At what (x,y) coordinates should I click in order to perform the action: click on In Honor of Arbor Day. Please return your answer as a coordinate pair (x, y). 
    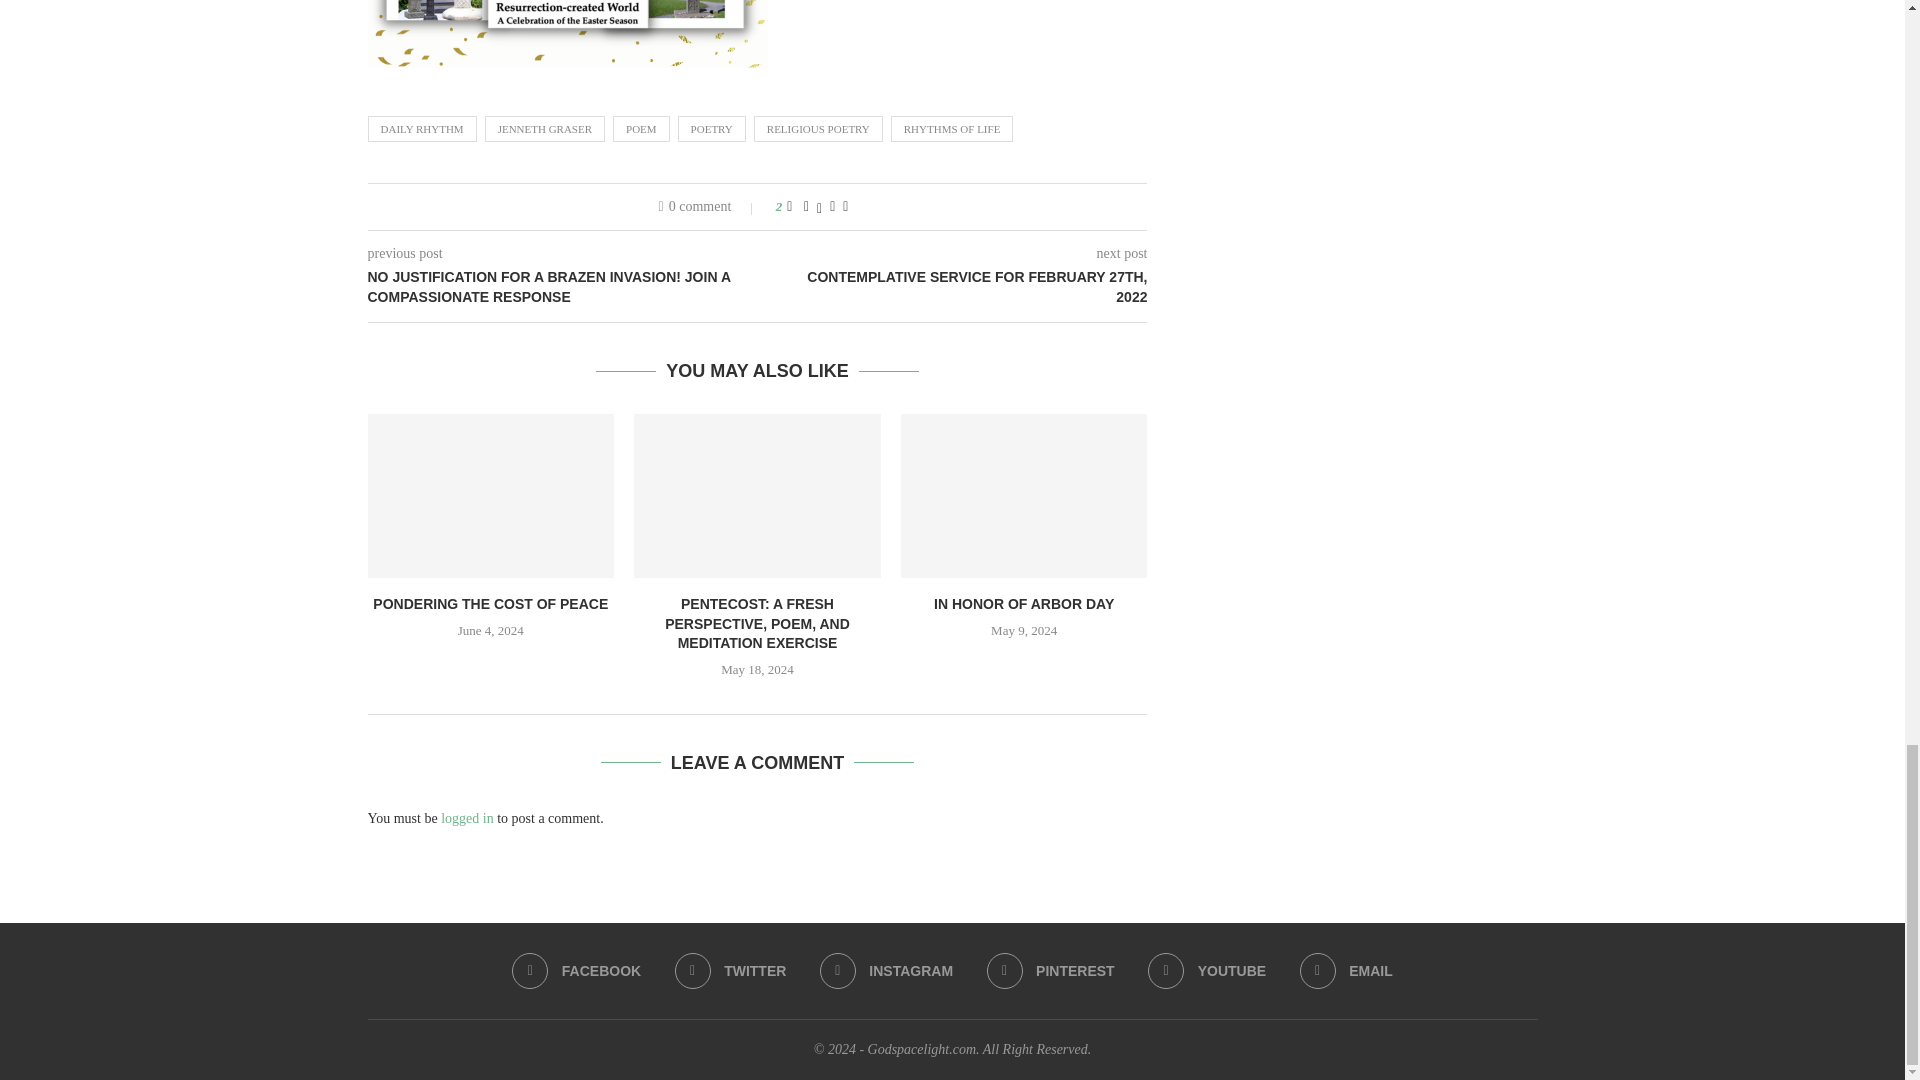
    Looking at the image, I should click on (1024, 495).